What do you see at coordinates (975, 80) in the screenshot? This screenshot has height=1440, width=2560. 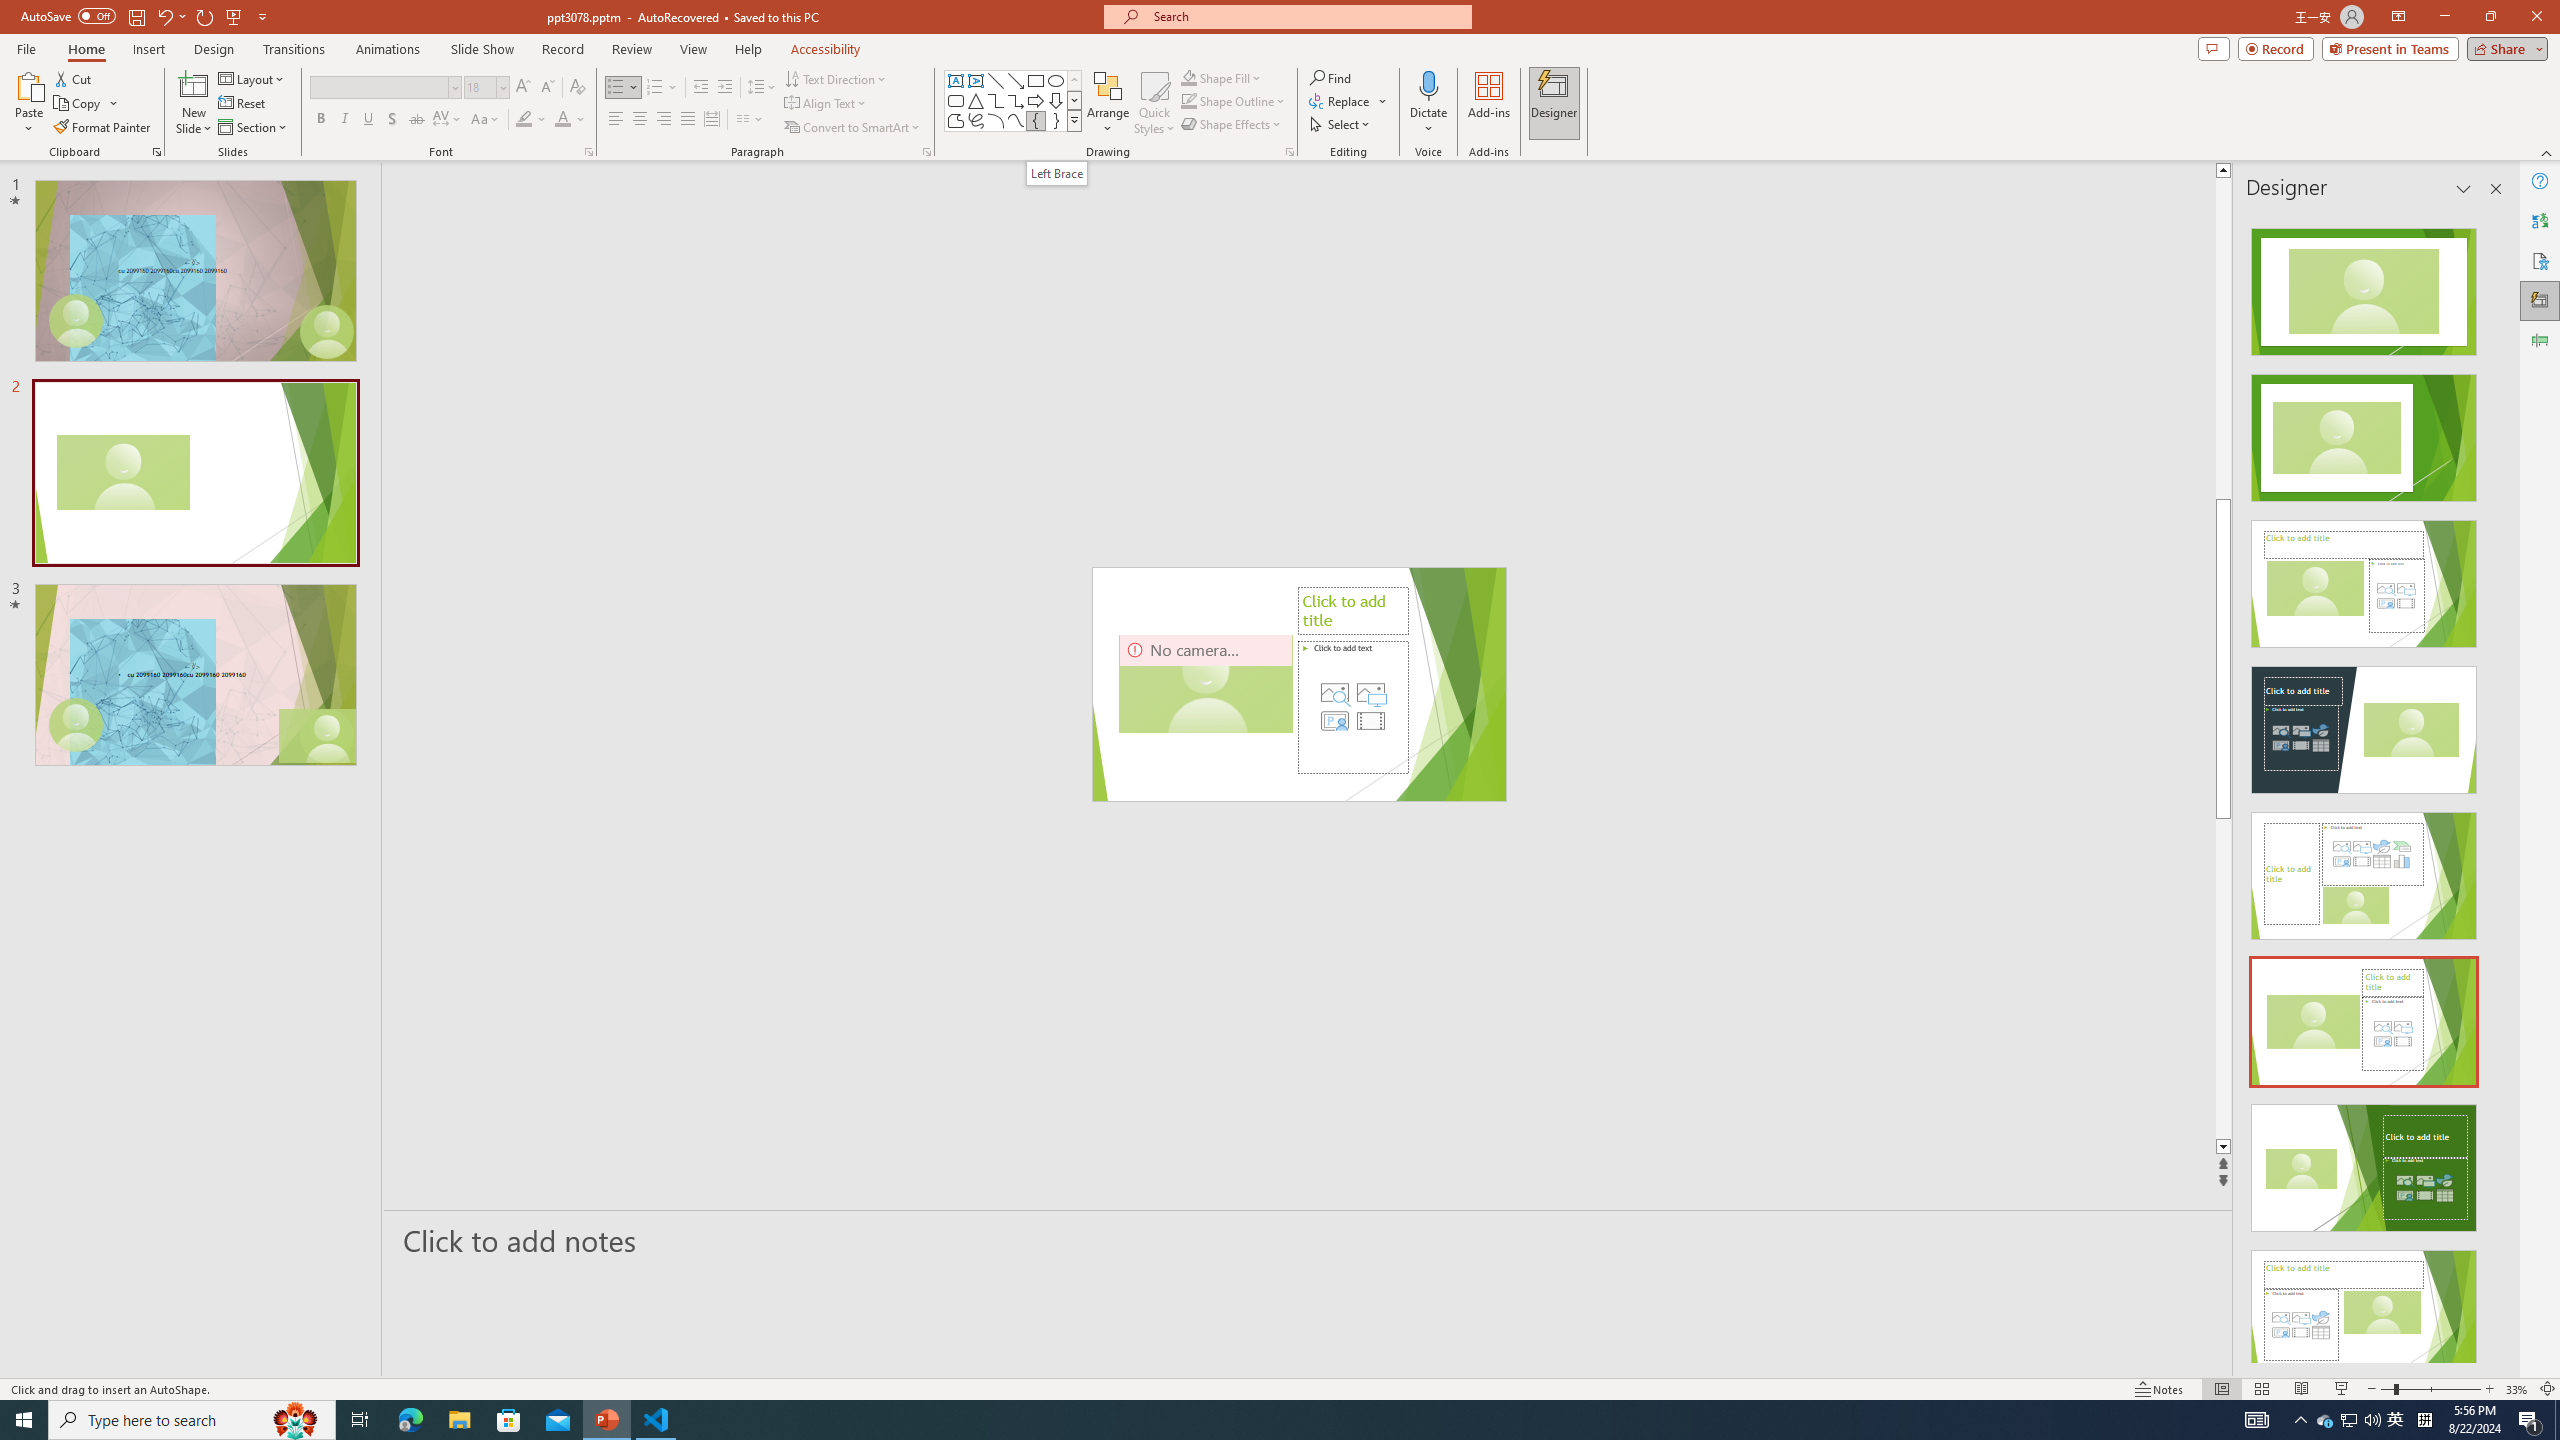 I see `Vertical Text Box` at bounding box center [975, 80].